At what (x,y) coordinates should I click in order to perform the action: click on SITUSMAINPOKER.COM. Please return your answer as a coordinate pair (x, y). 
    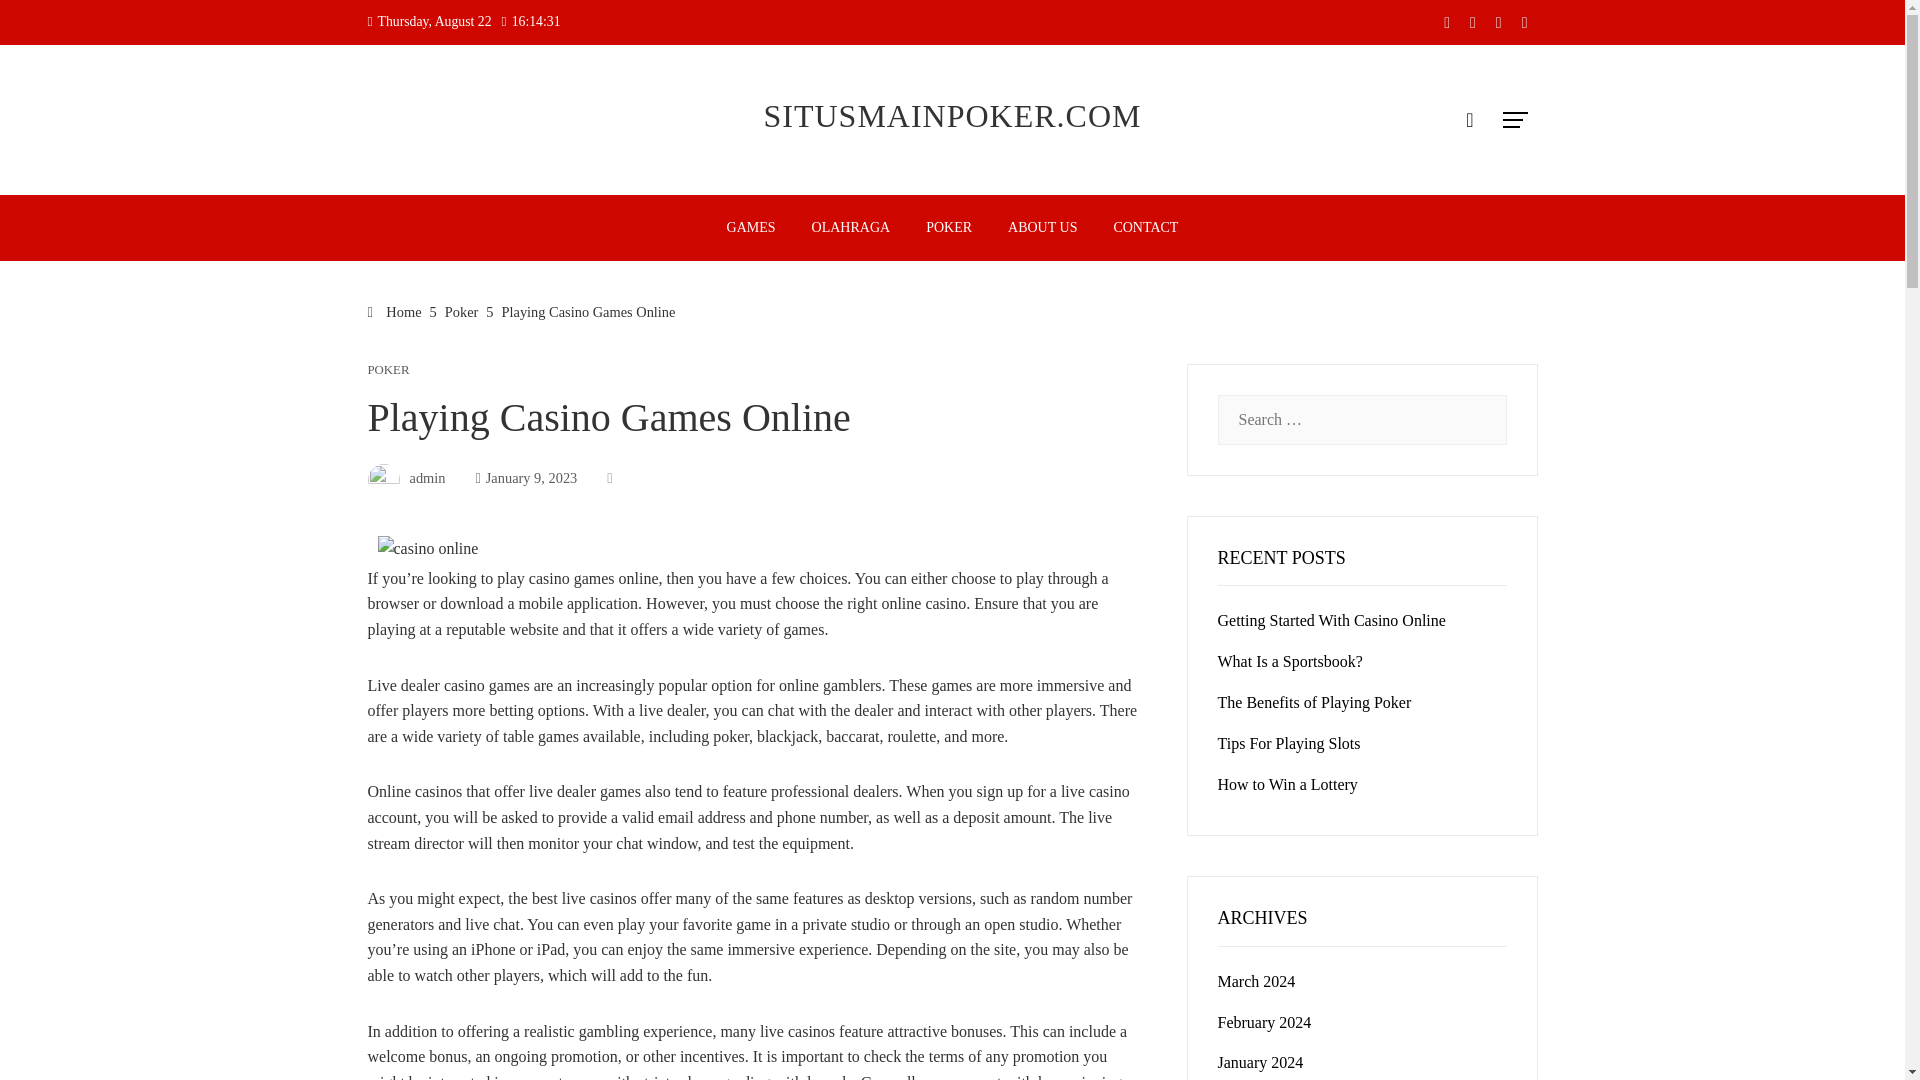
    Looking at the image, I should click on (951, 116).